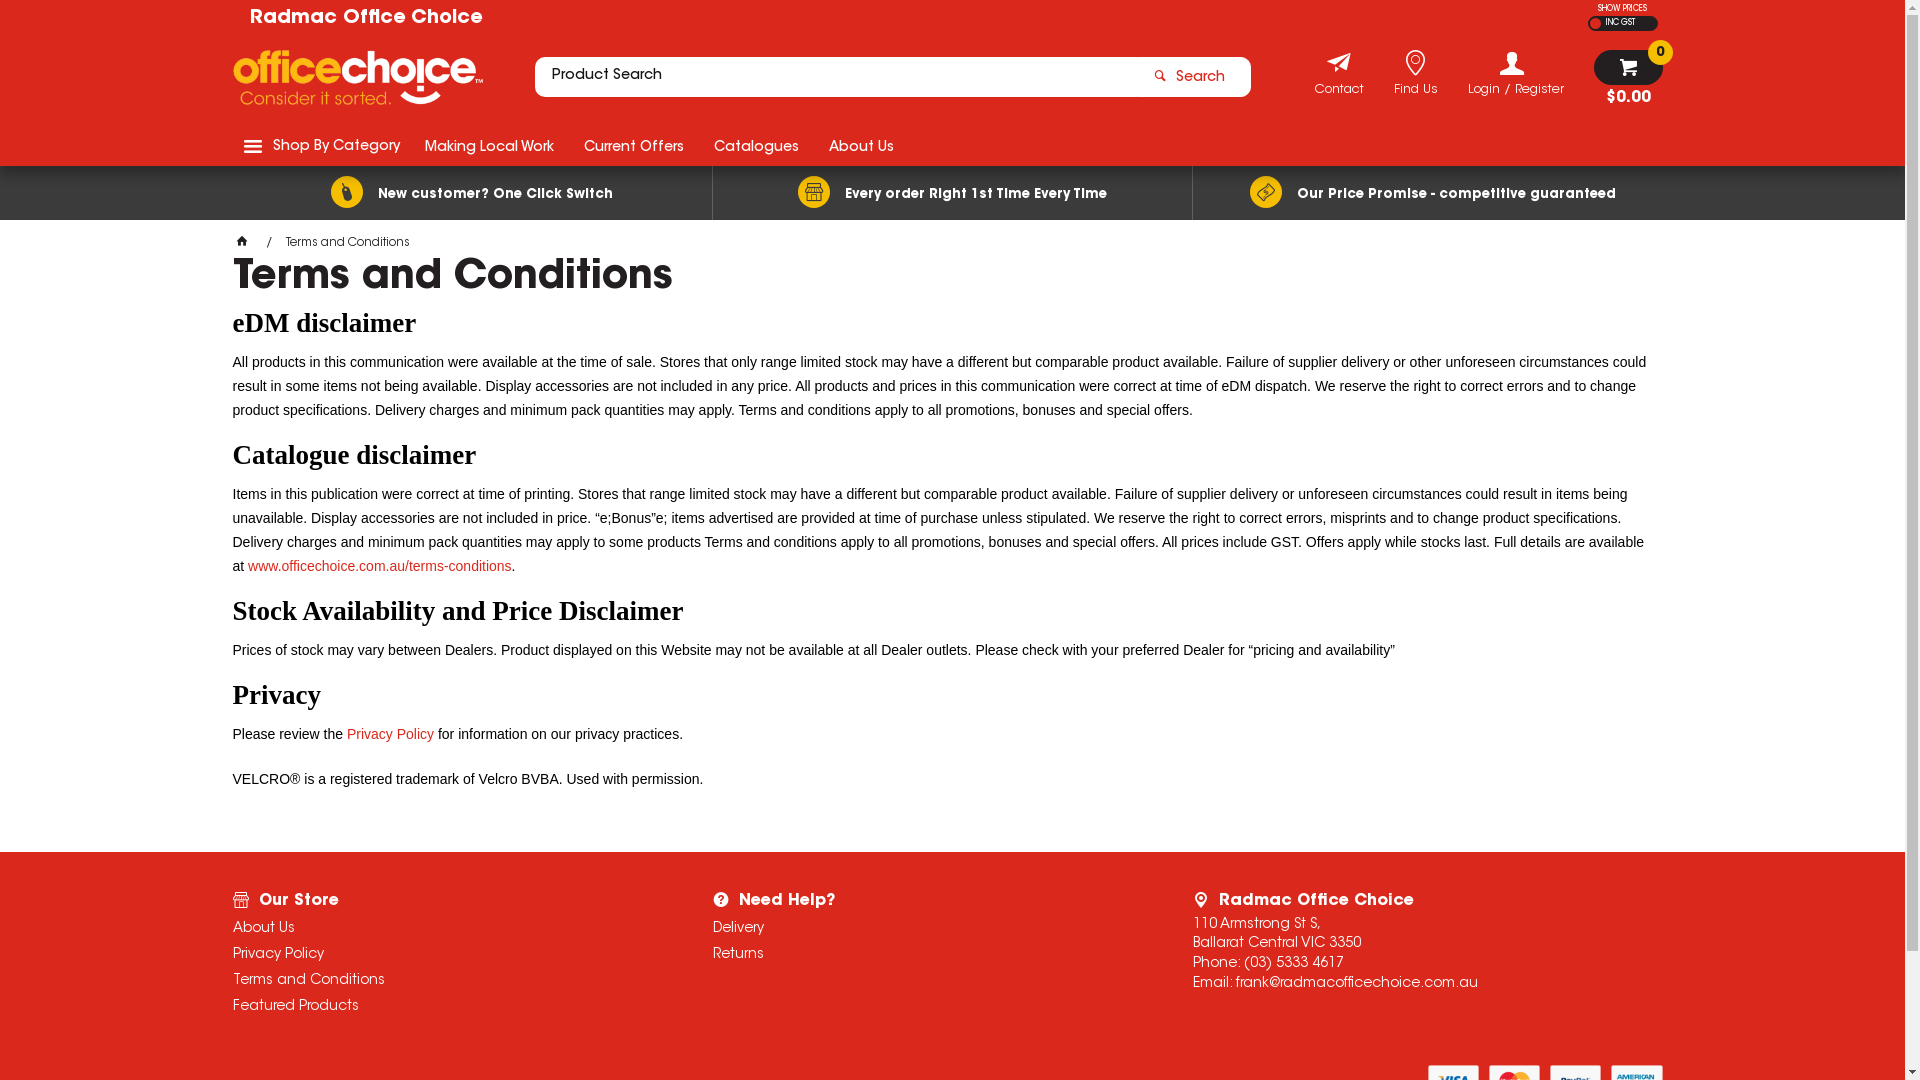 This screenshot has height=1080, width=1920. Describe the element at coordinates (633, 146) in the screenshot. I see `Current Offers` at that location.